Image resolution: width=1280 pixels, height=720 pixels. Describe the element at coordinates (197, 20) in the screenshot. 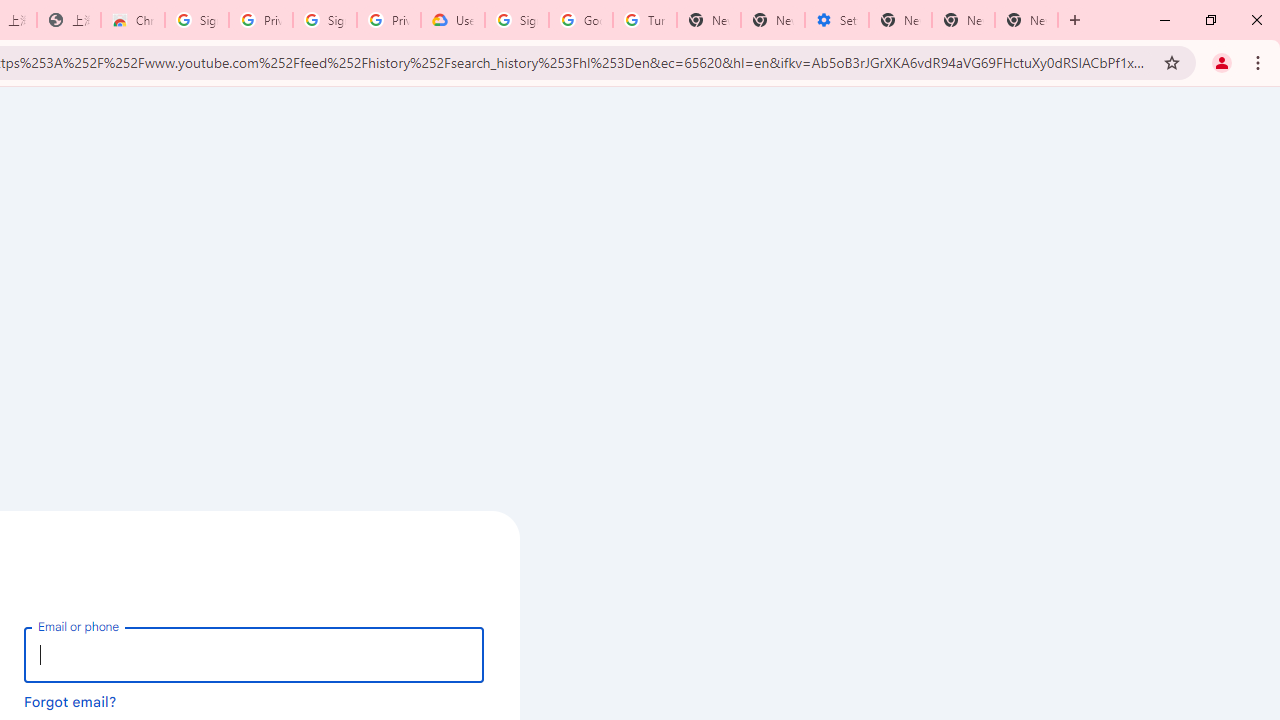

I see `Sign in - Google Accounts` at that location.